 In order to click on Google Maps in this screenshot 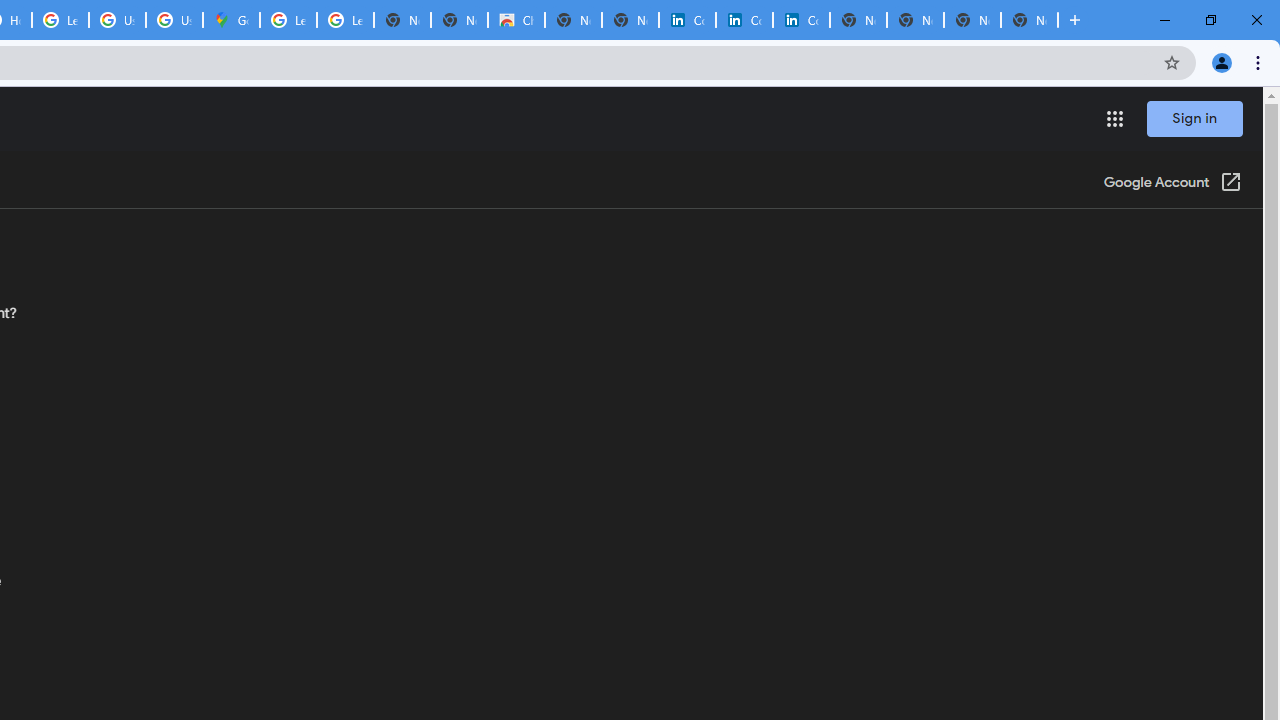, I will do `click(231, 20)`.